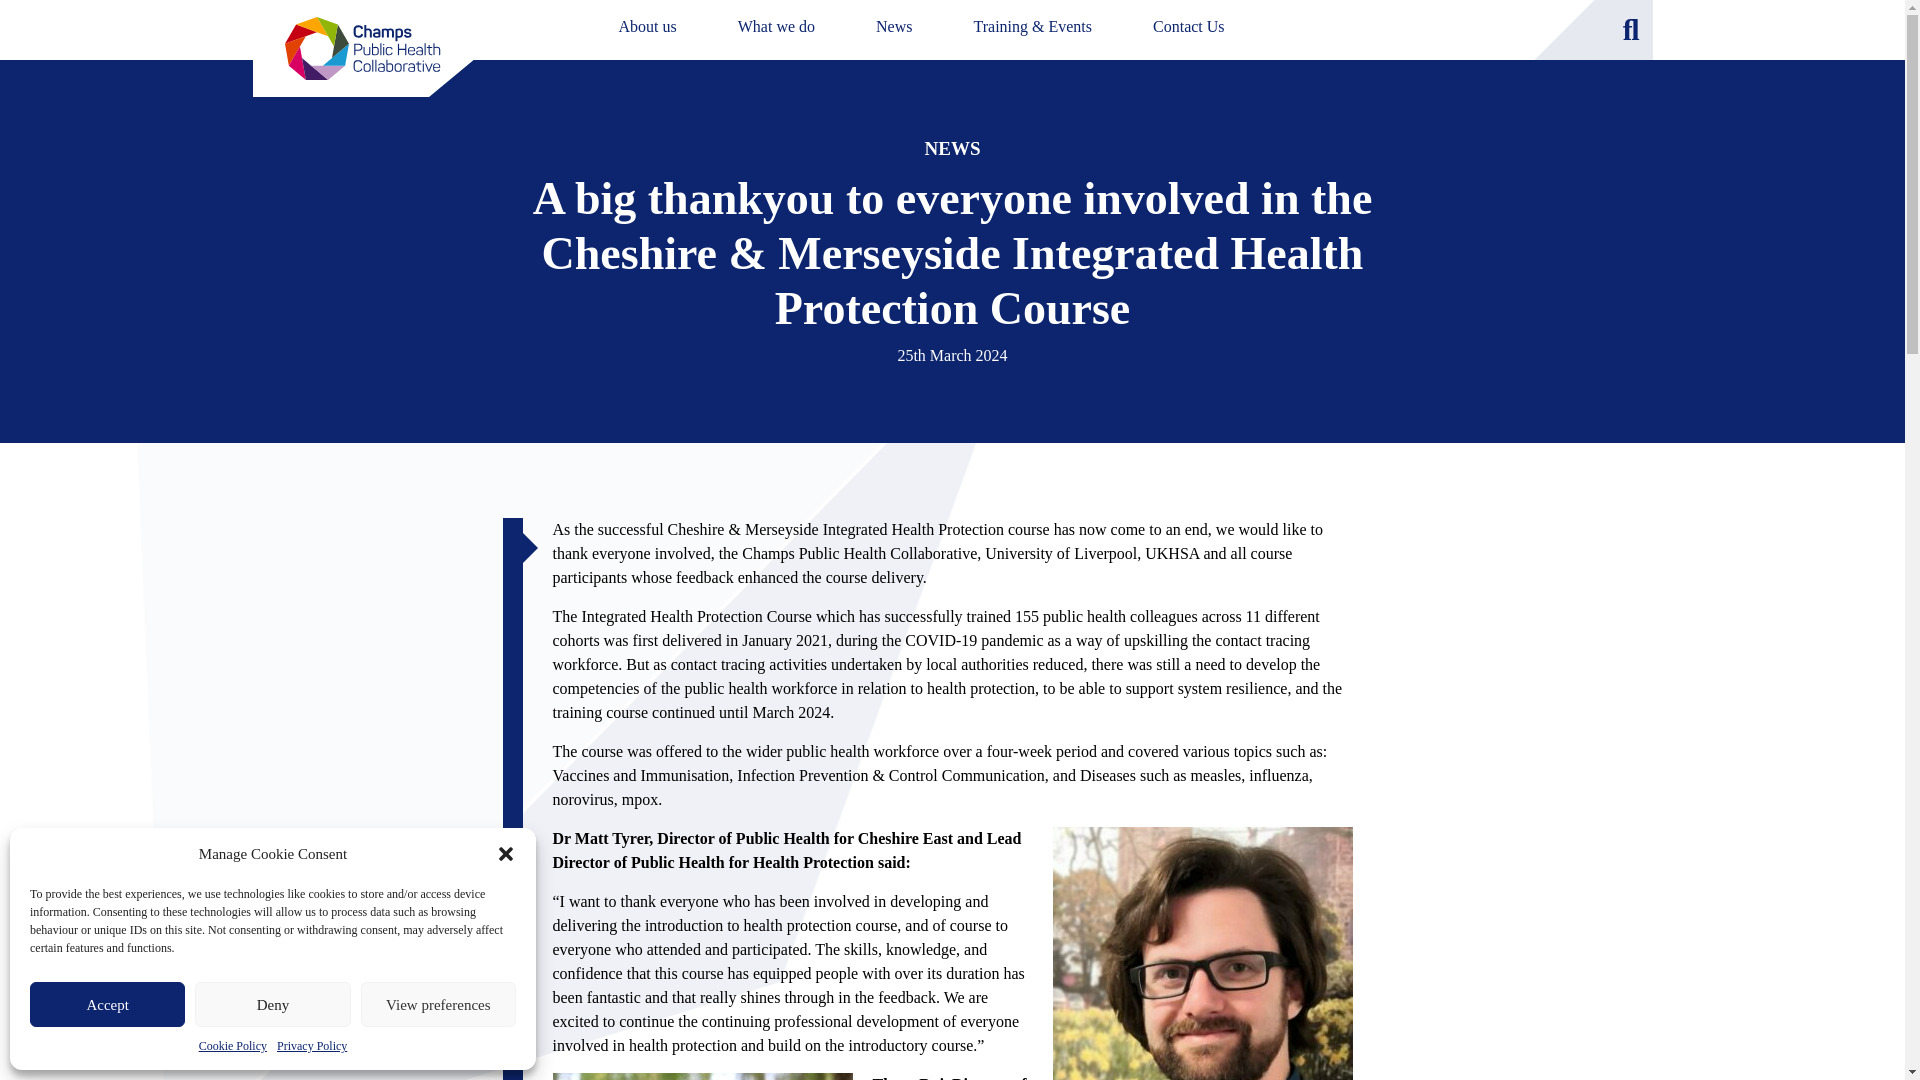  Describe the element at coordinates (362, 48) in the screenshot. I see `Champs Public Health Collaborative` at that location.